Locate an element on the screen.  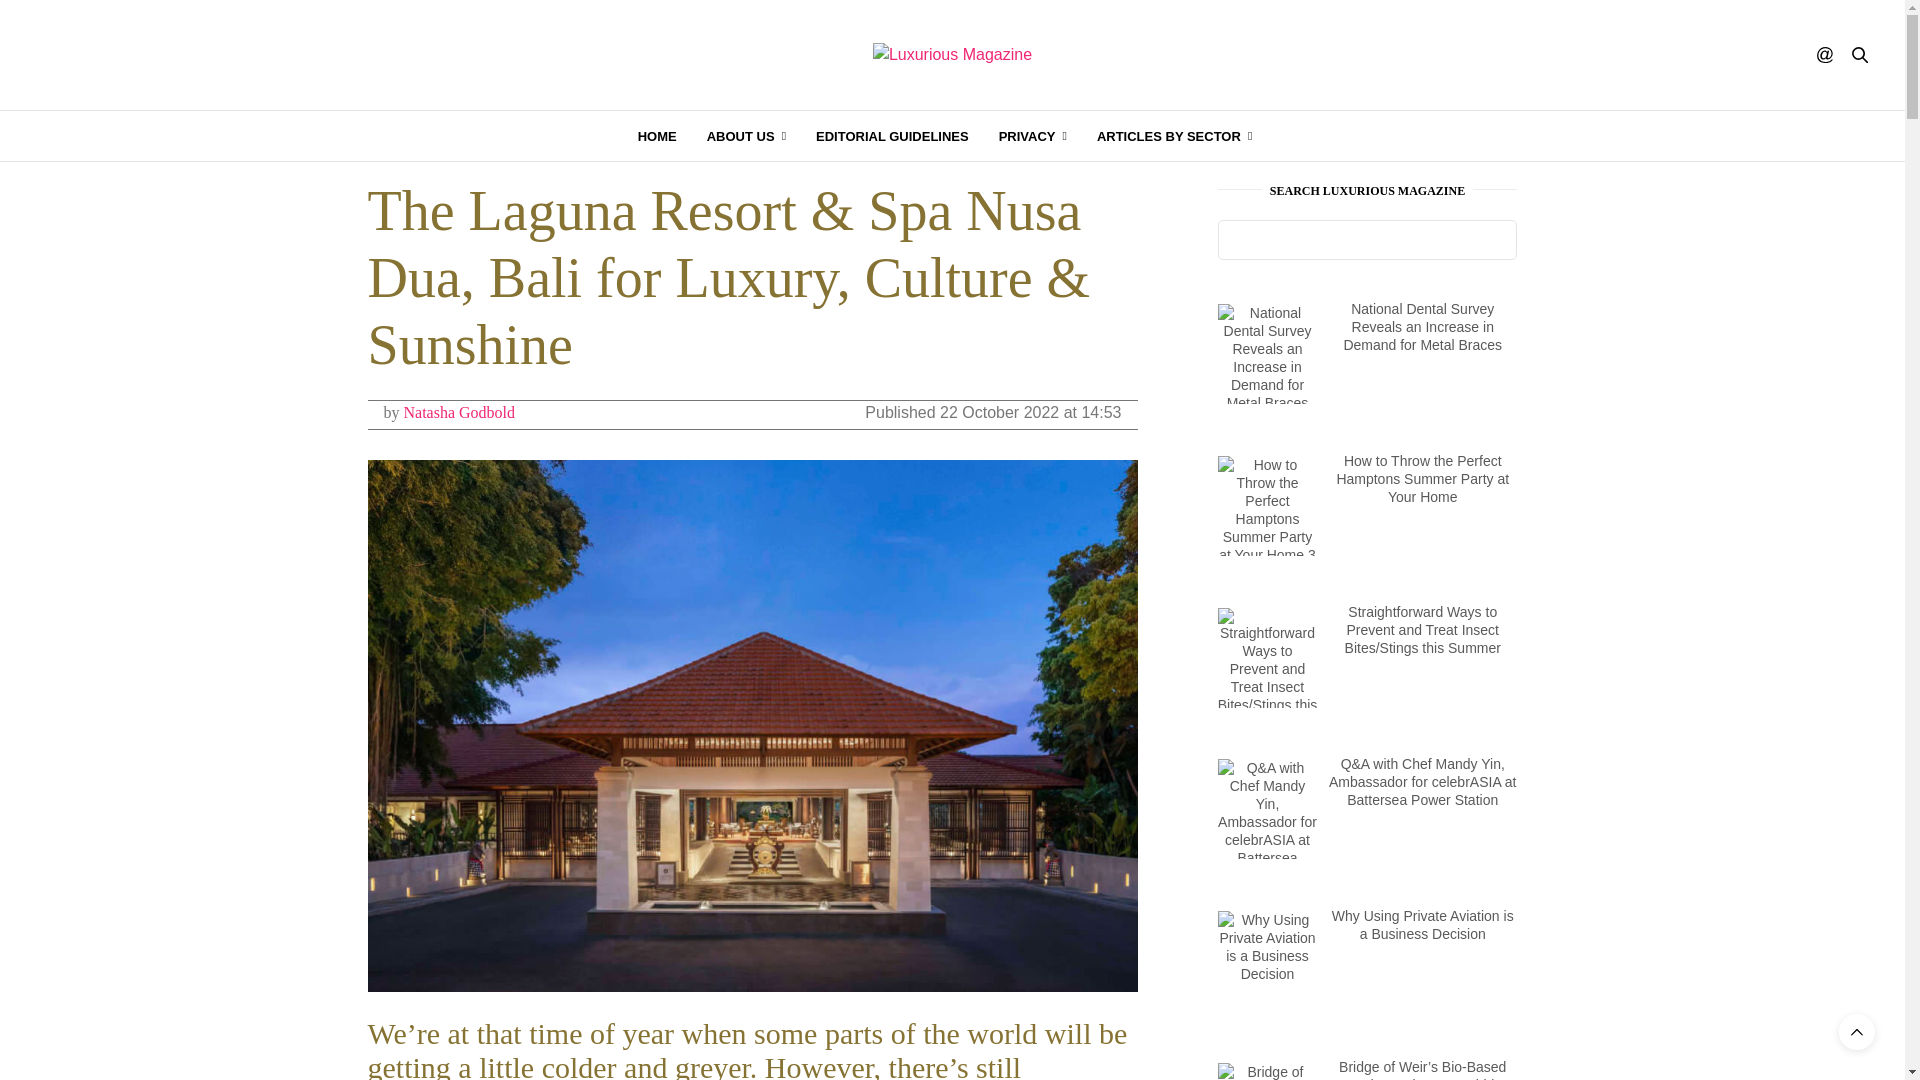
Luxurious Magazine is located at coordinates (952, 54).